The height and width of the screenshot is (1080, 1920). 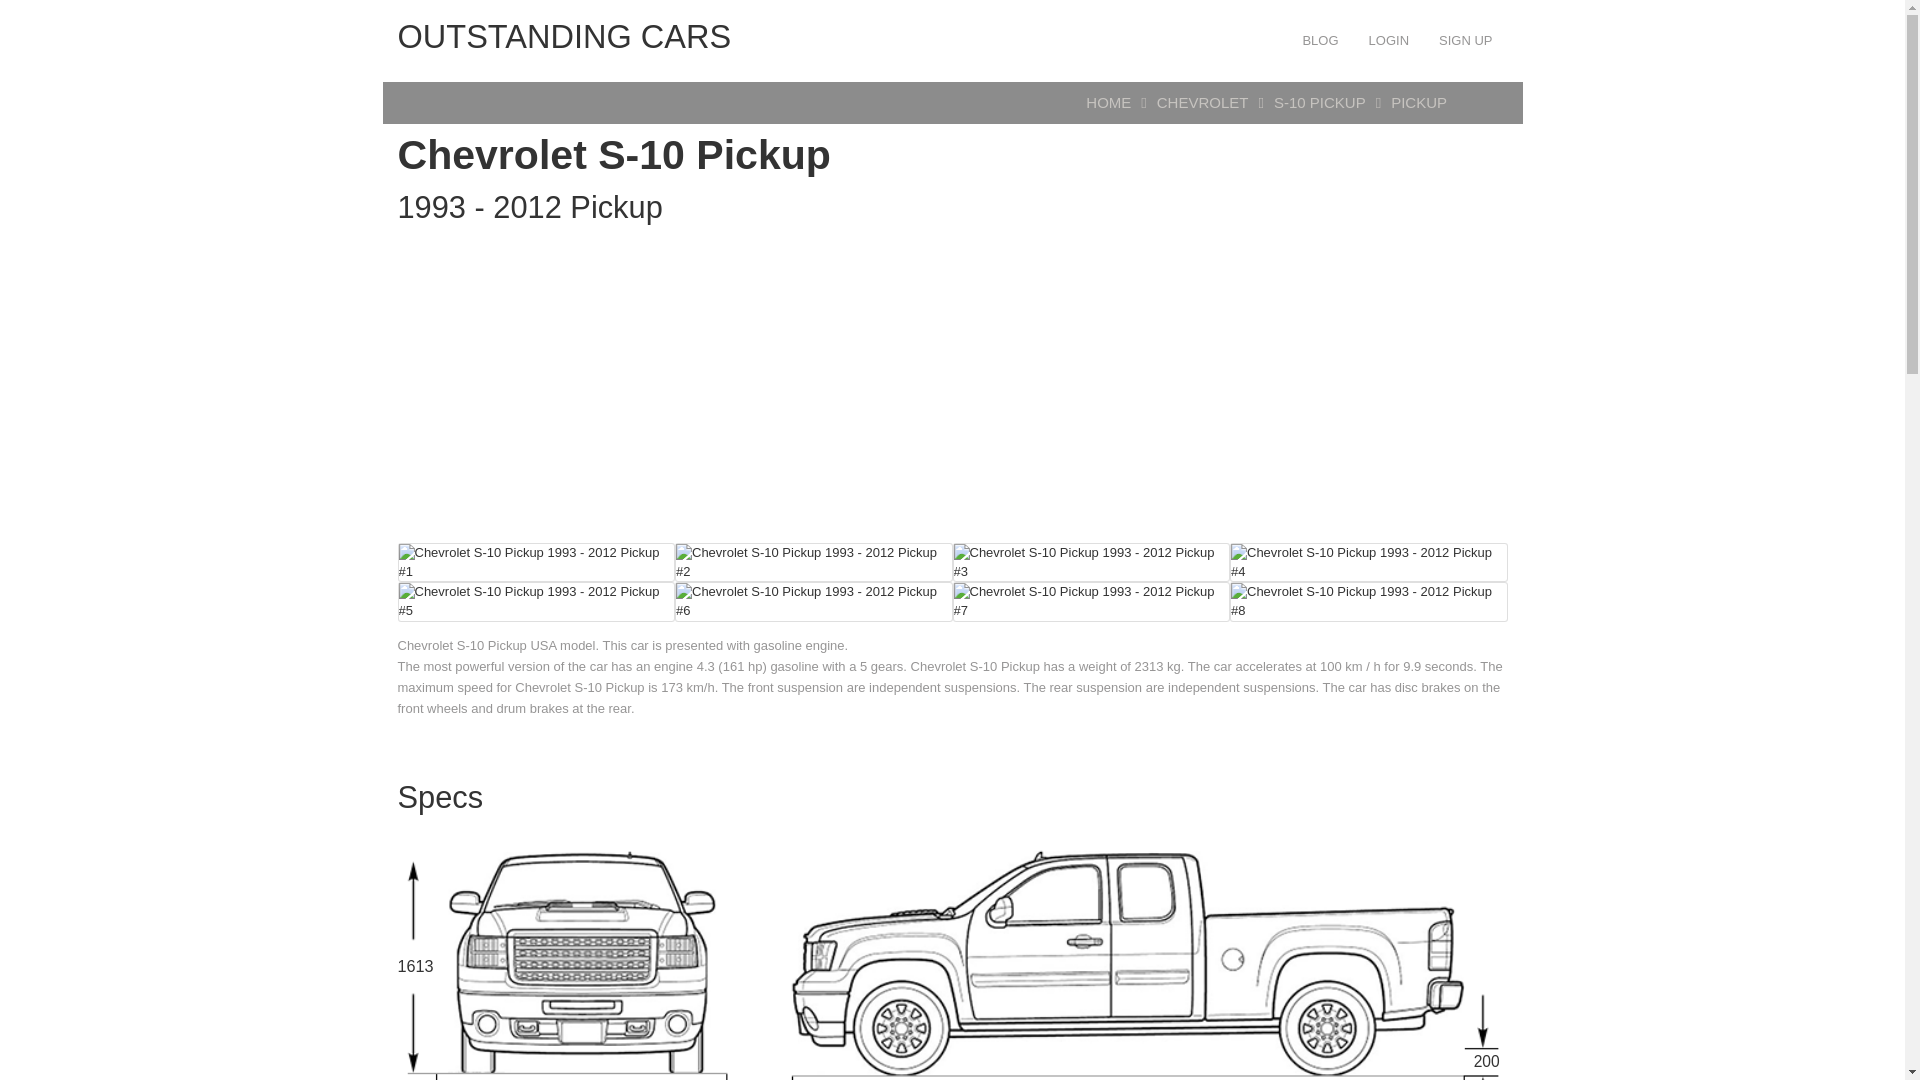 I want to click on BLOG, so click(x=1320, y=40).